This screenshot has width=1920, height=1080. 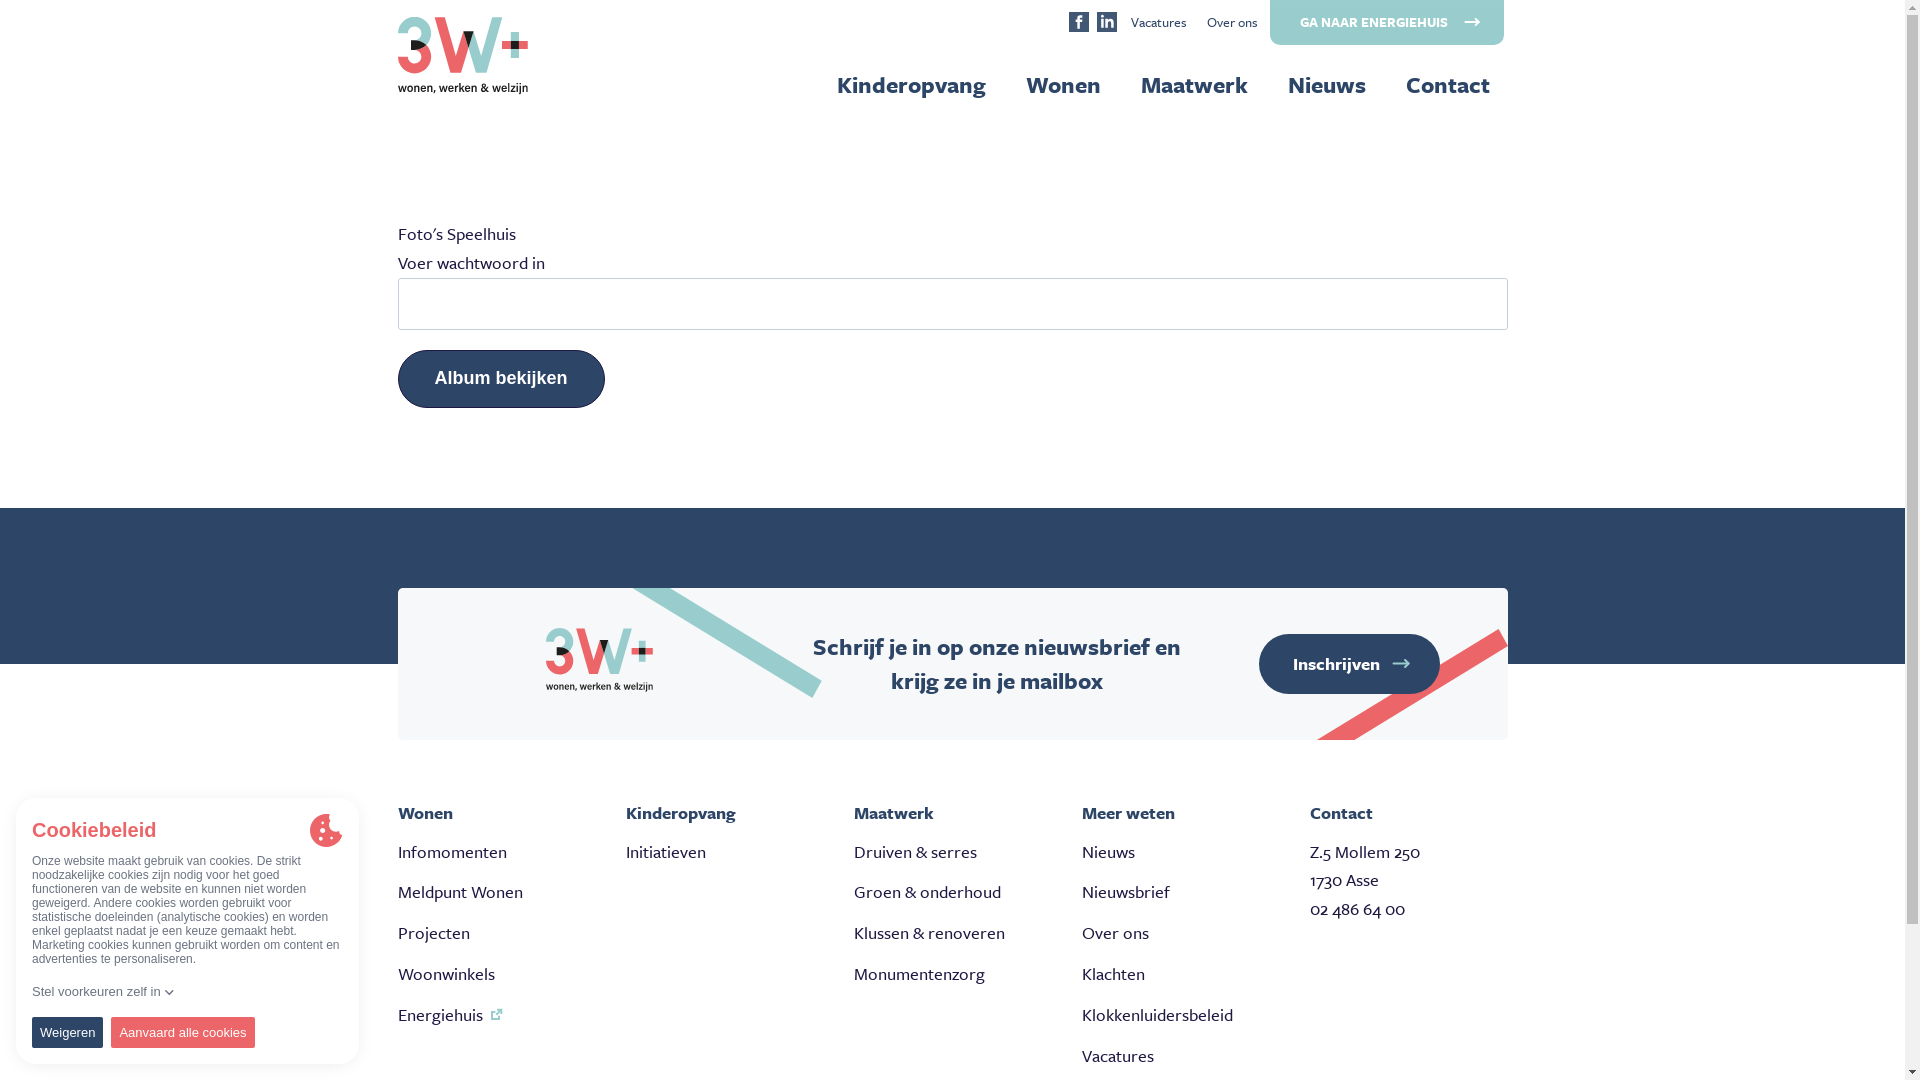 I want to click on Energiehuis, so click(x=440, y=1014).